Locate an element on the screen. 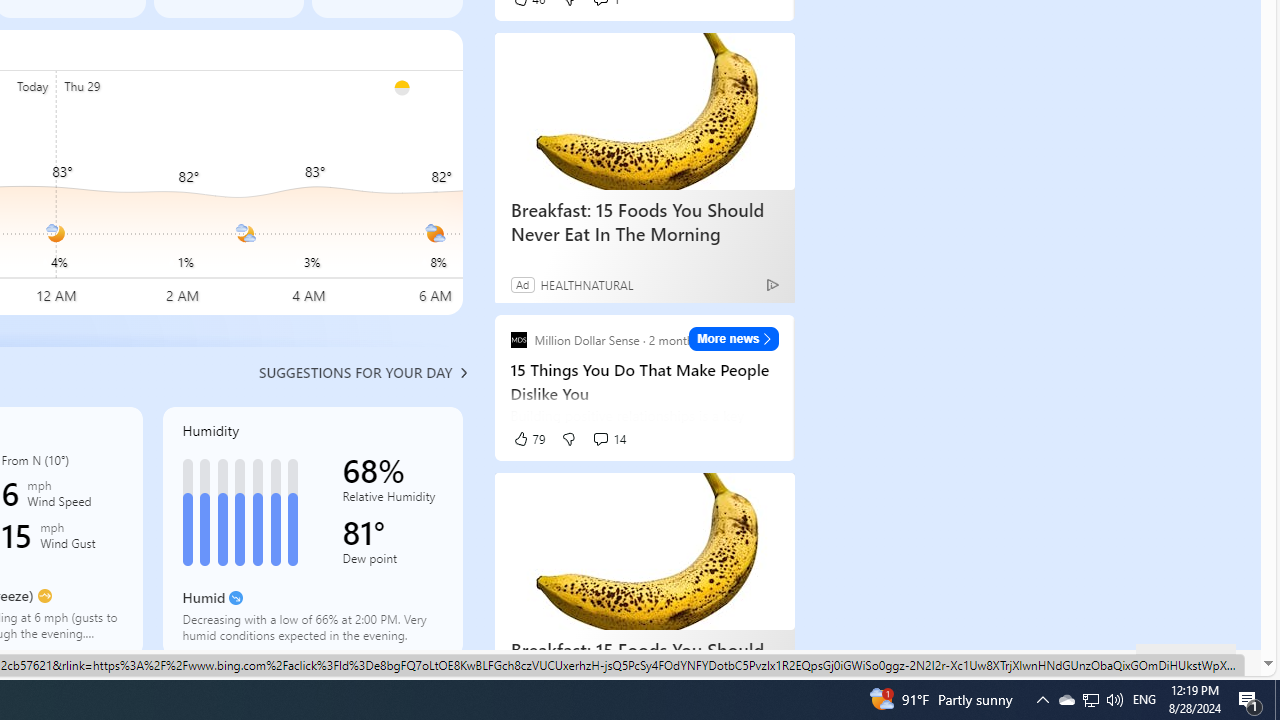 The image size is (1280, 720). Breakfast: 15 Foods You Should Never Eat In The Morning is located at coordinates (644, 662).